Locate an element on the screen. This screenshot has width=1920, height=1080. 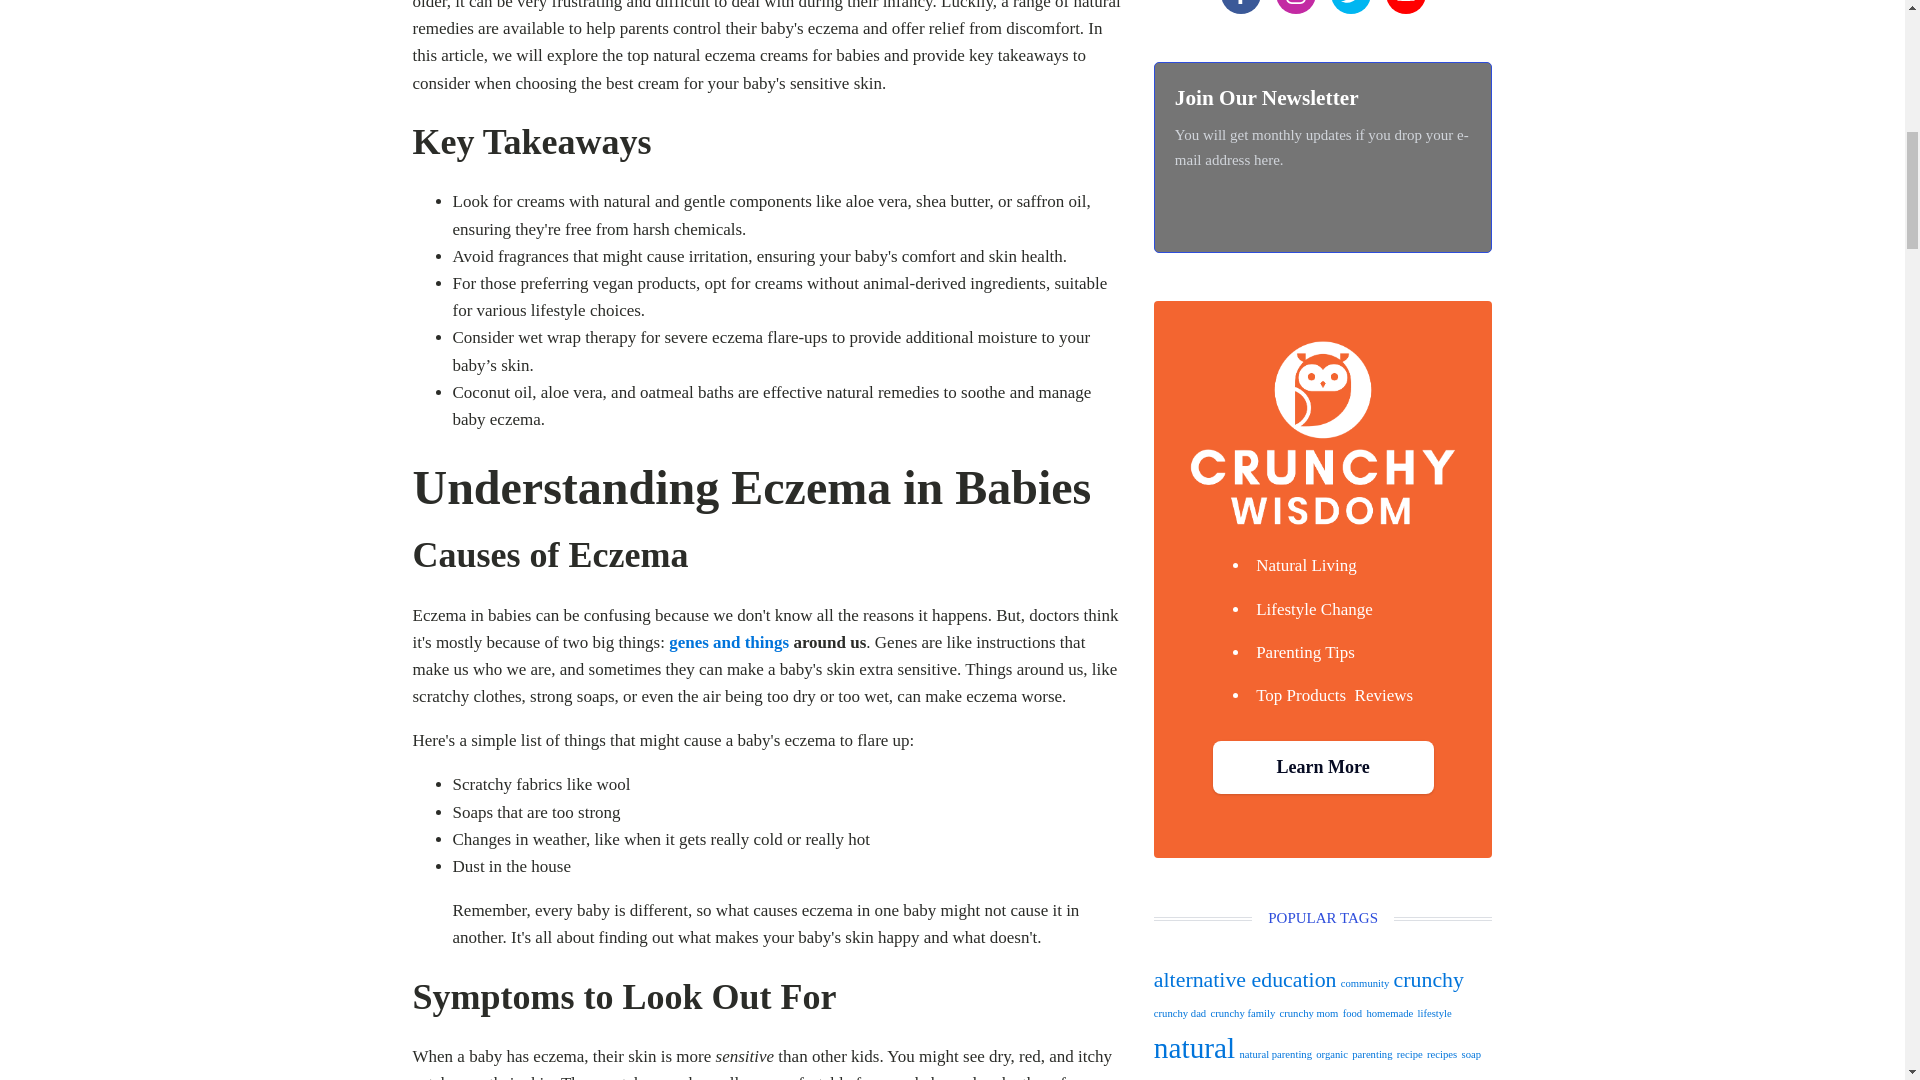
community is located at coordinates (1365, 984).